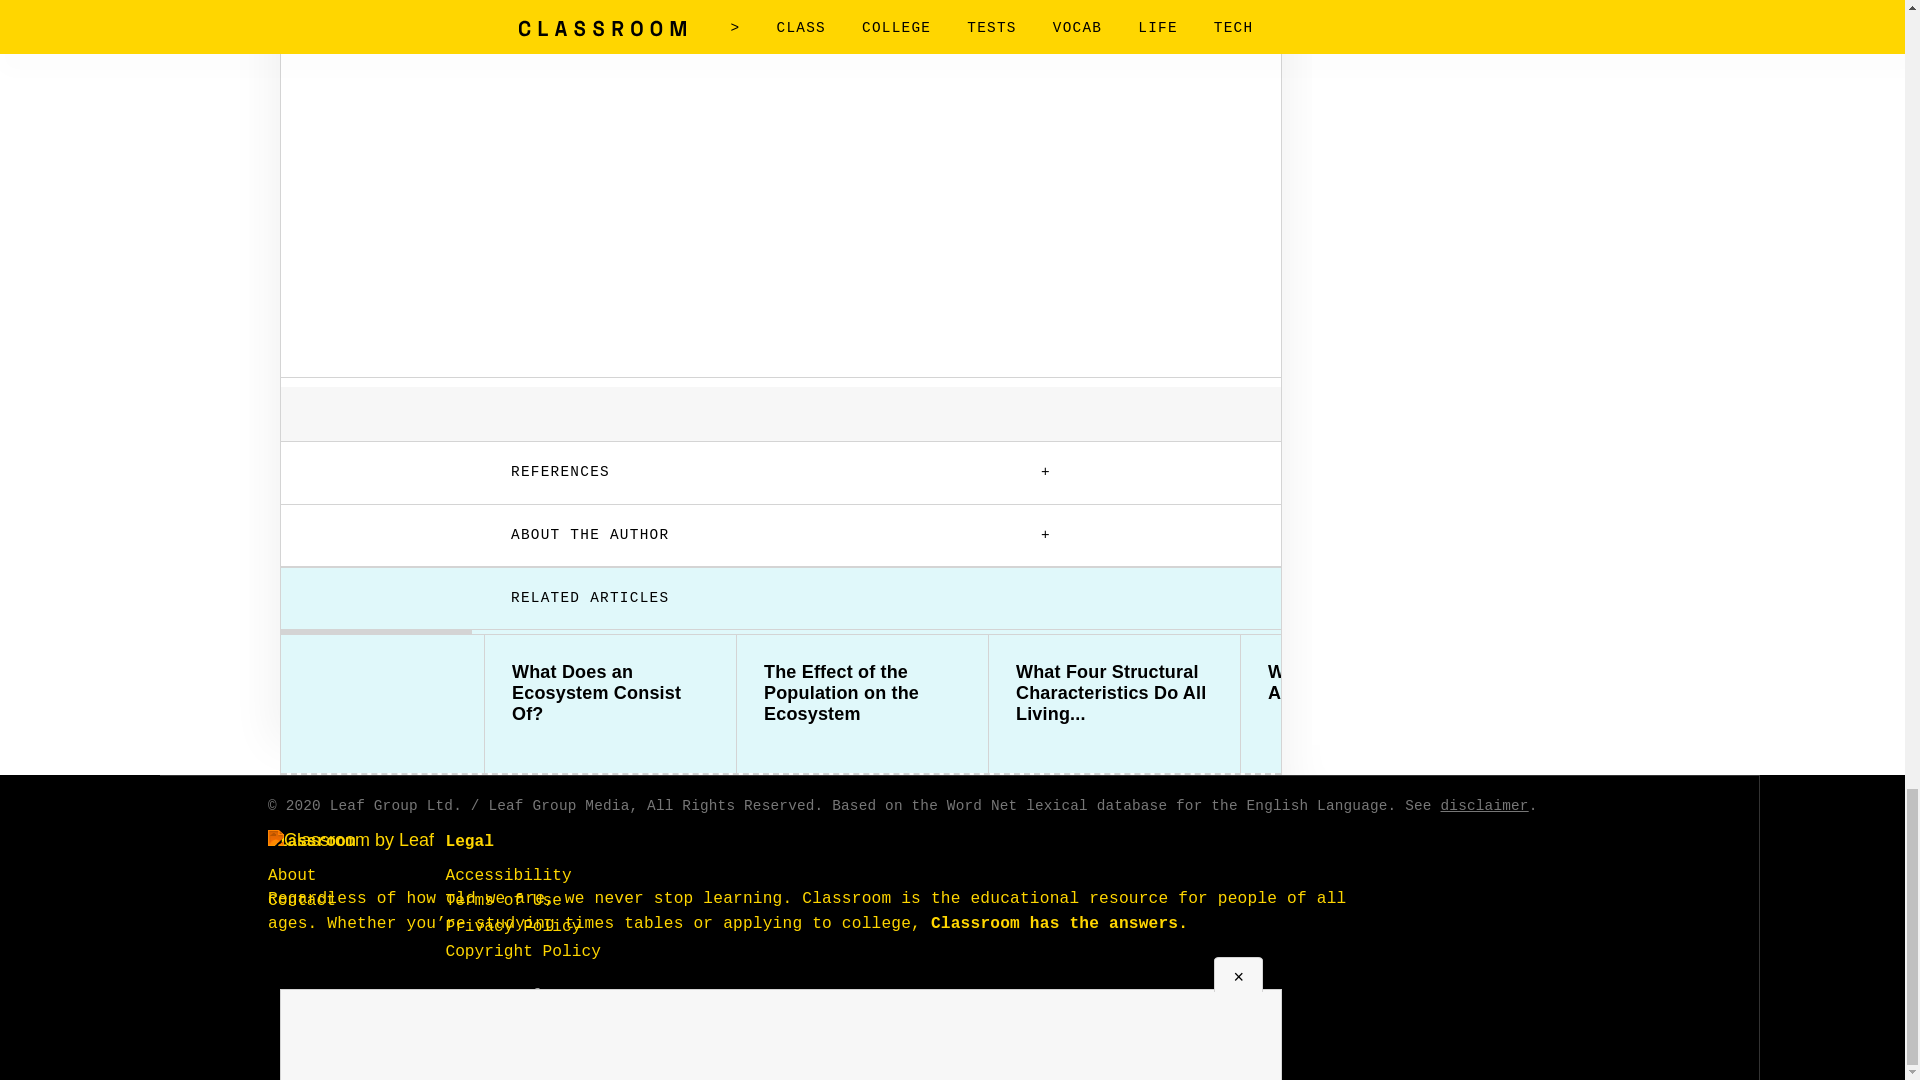 The width and height of the screenshot is (1920, 1080). I want to click on What Four Structural Characteristics Do All Living..., so click(1114, 693).